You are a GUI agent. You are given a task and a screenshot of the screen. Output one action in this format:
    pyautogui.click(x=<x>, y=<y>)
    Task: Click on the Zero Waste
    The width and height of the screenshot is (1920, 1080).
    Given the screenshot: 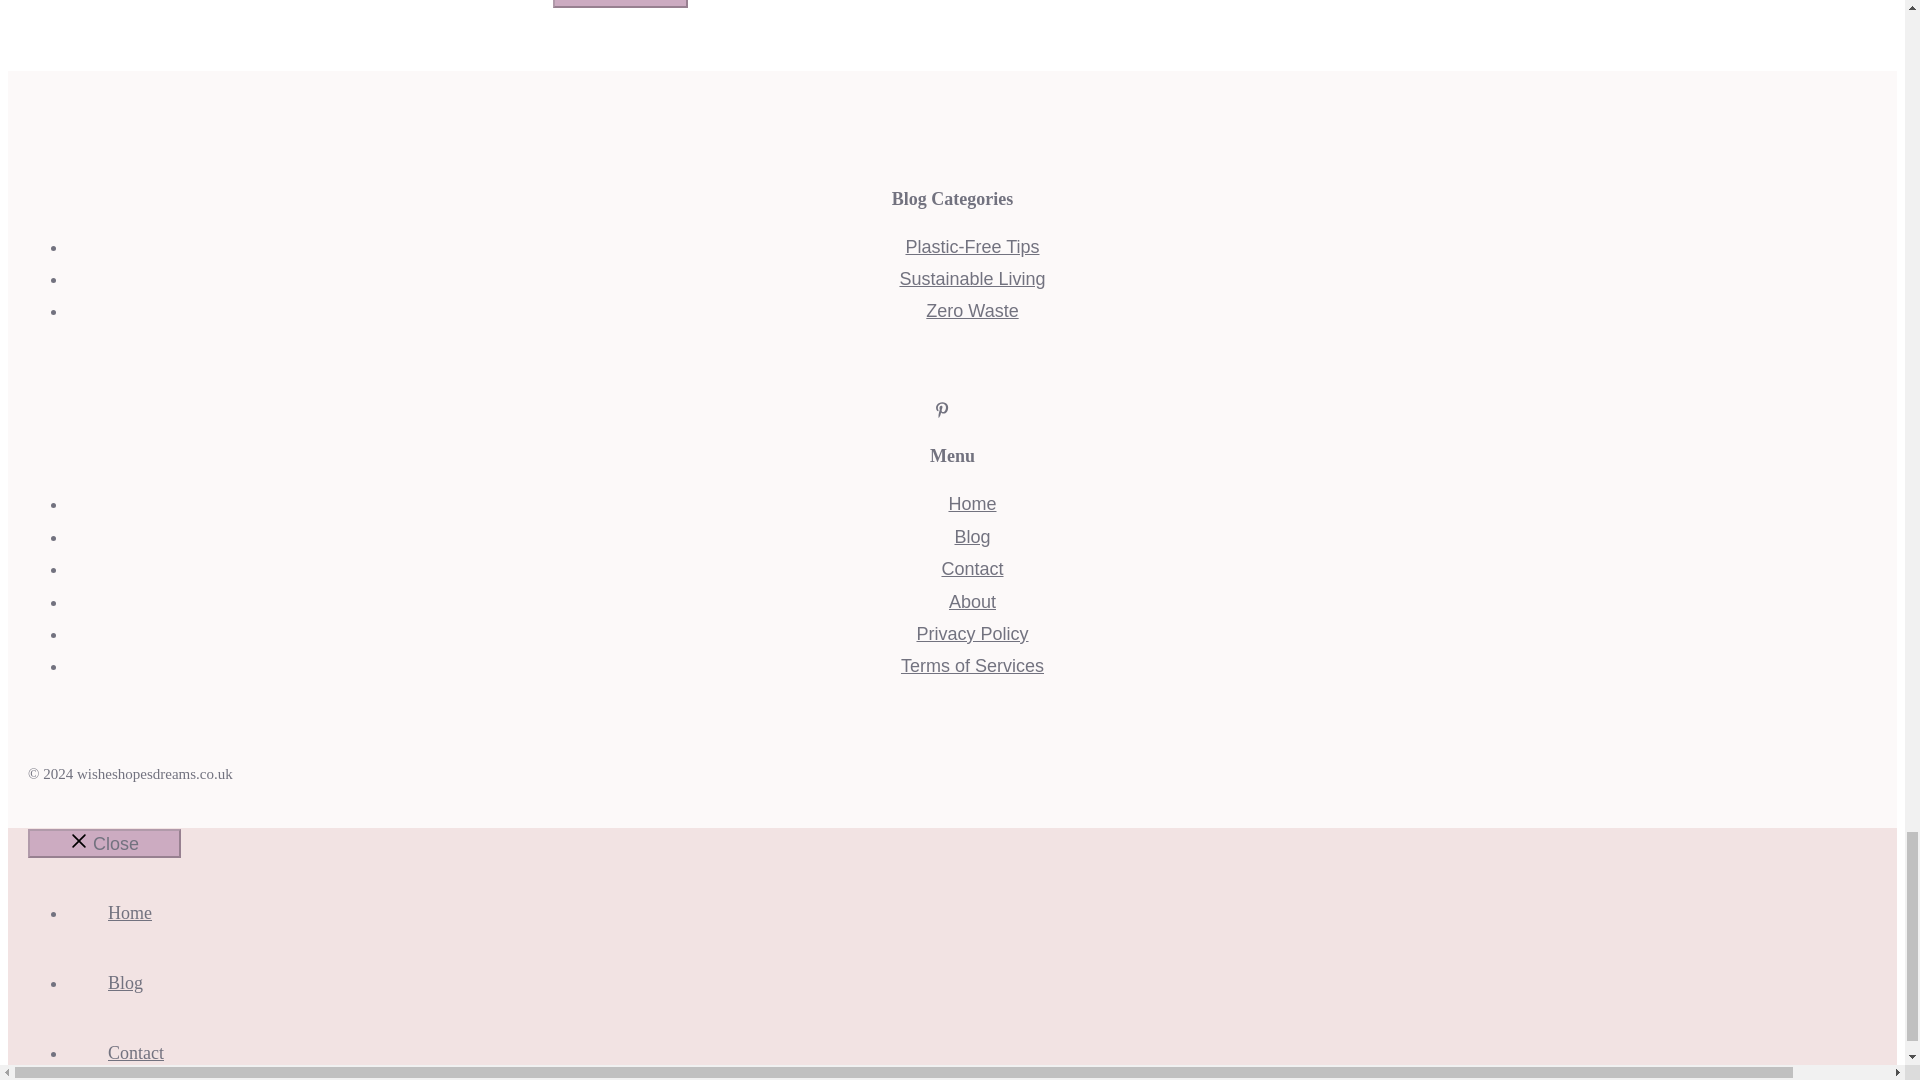 What is the action you would take?
    pyautogui.click(x=971, y=310)
    